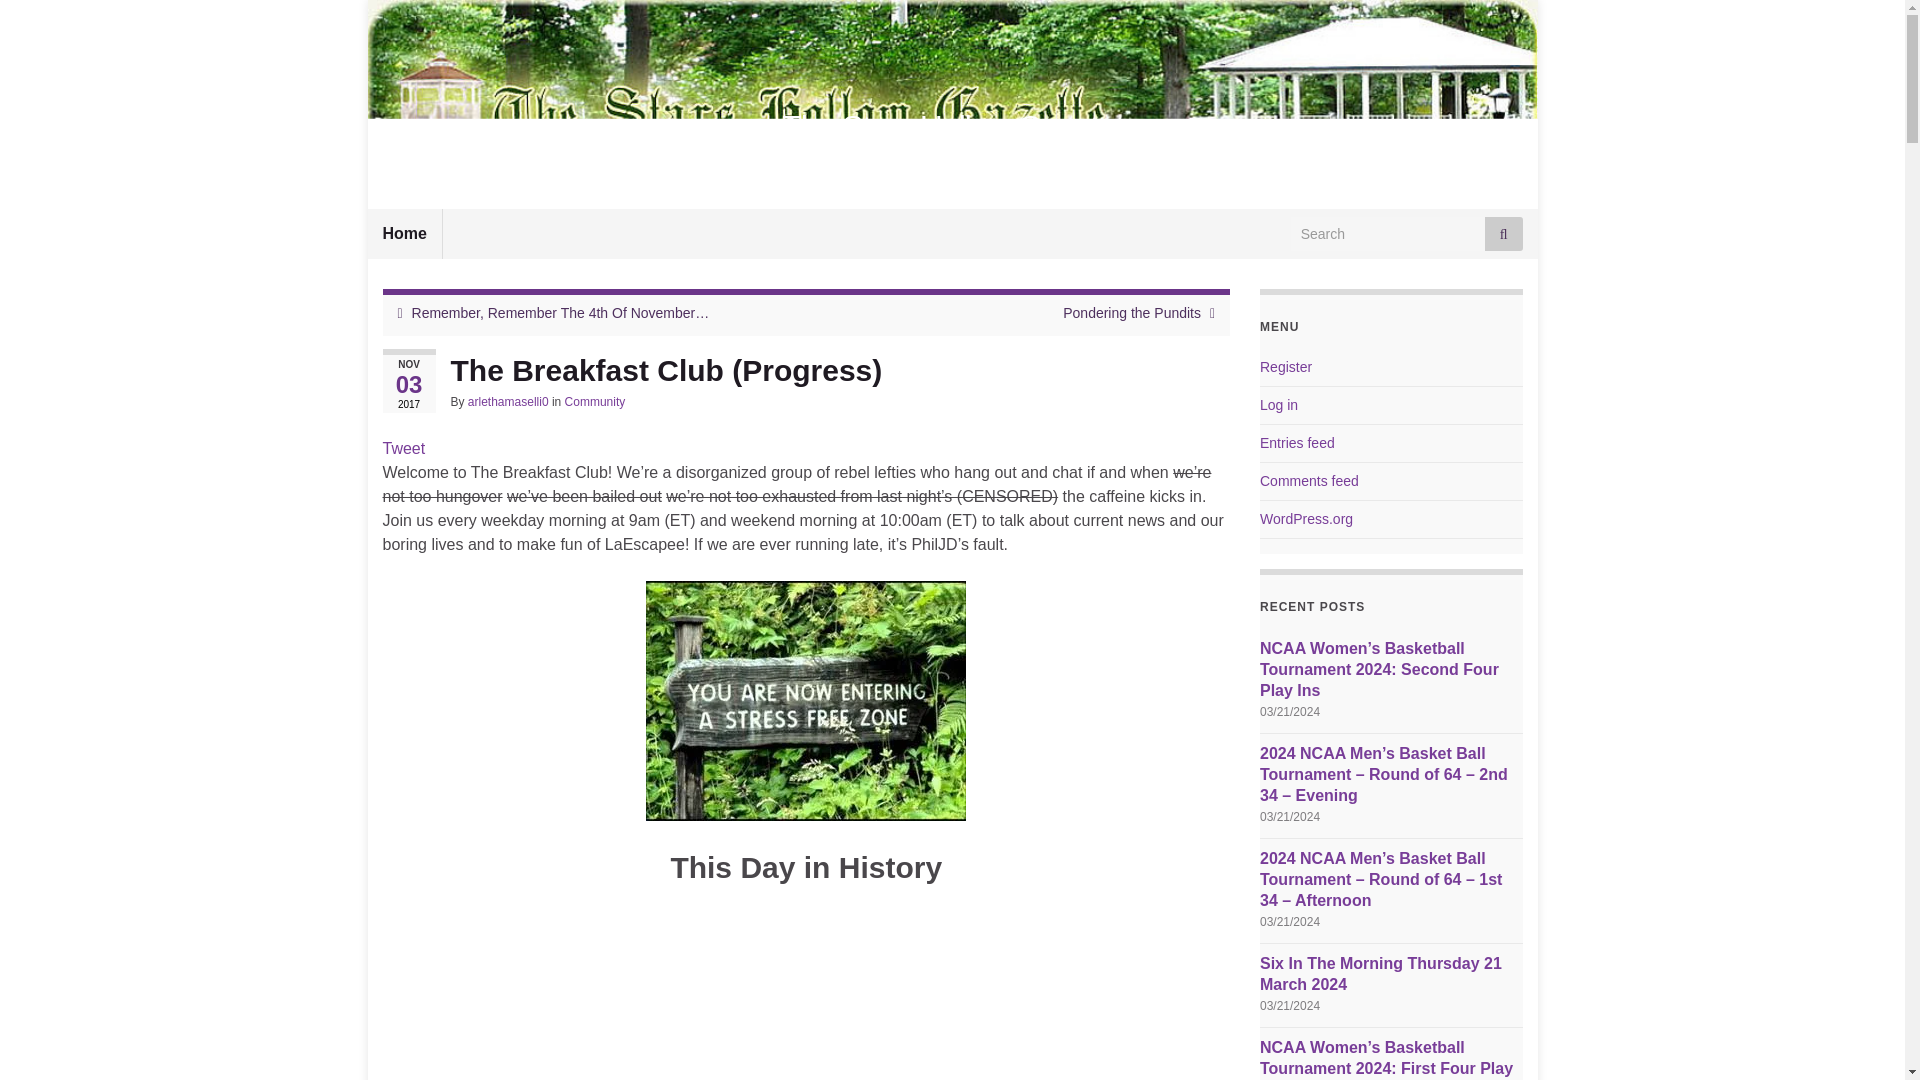  What do you see at coordinates (1278, 404) in the screenshot?
I see `Log in` at bounding box center [1278, 404].